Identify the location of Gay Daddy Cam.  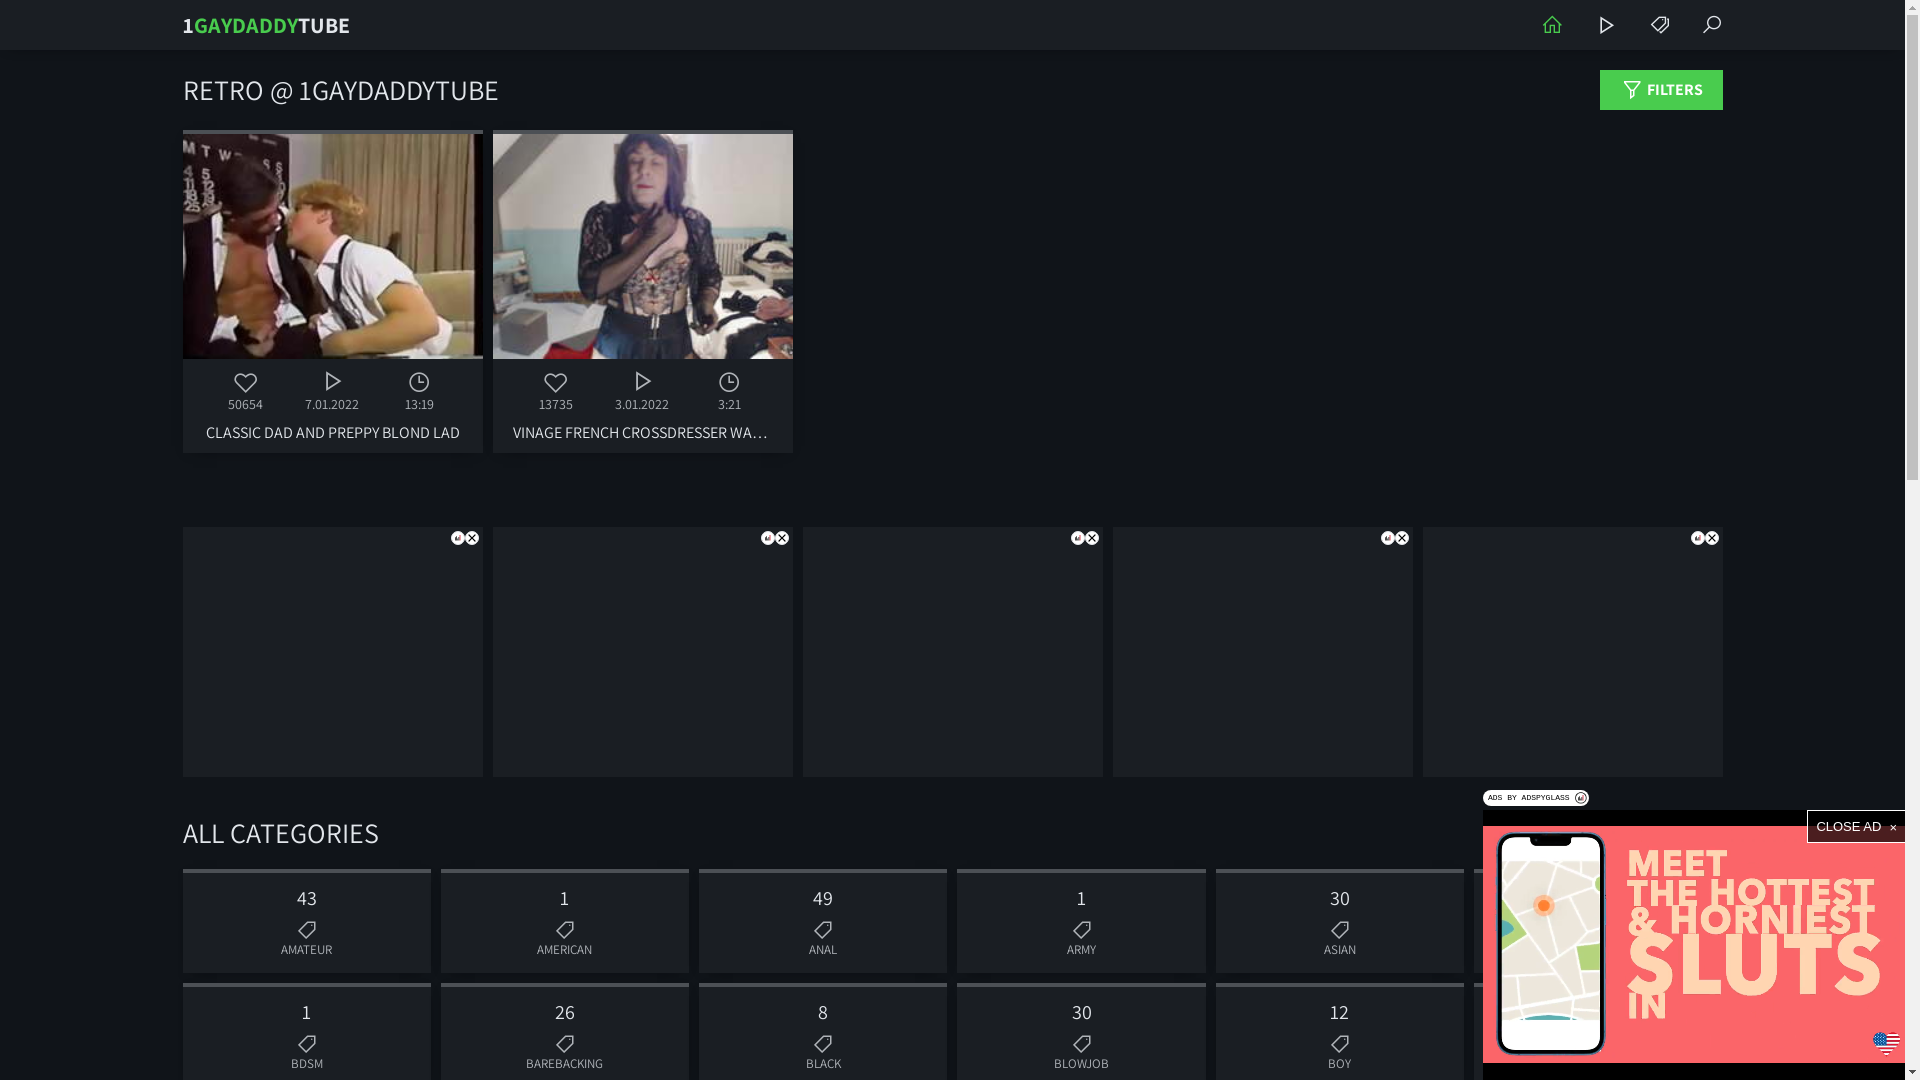
(1605, 25).